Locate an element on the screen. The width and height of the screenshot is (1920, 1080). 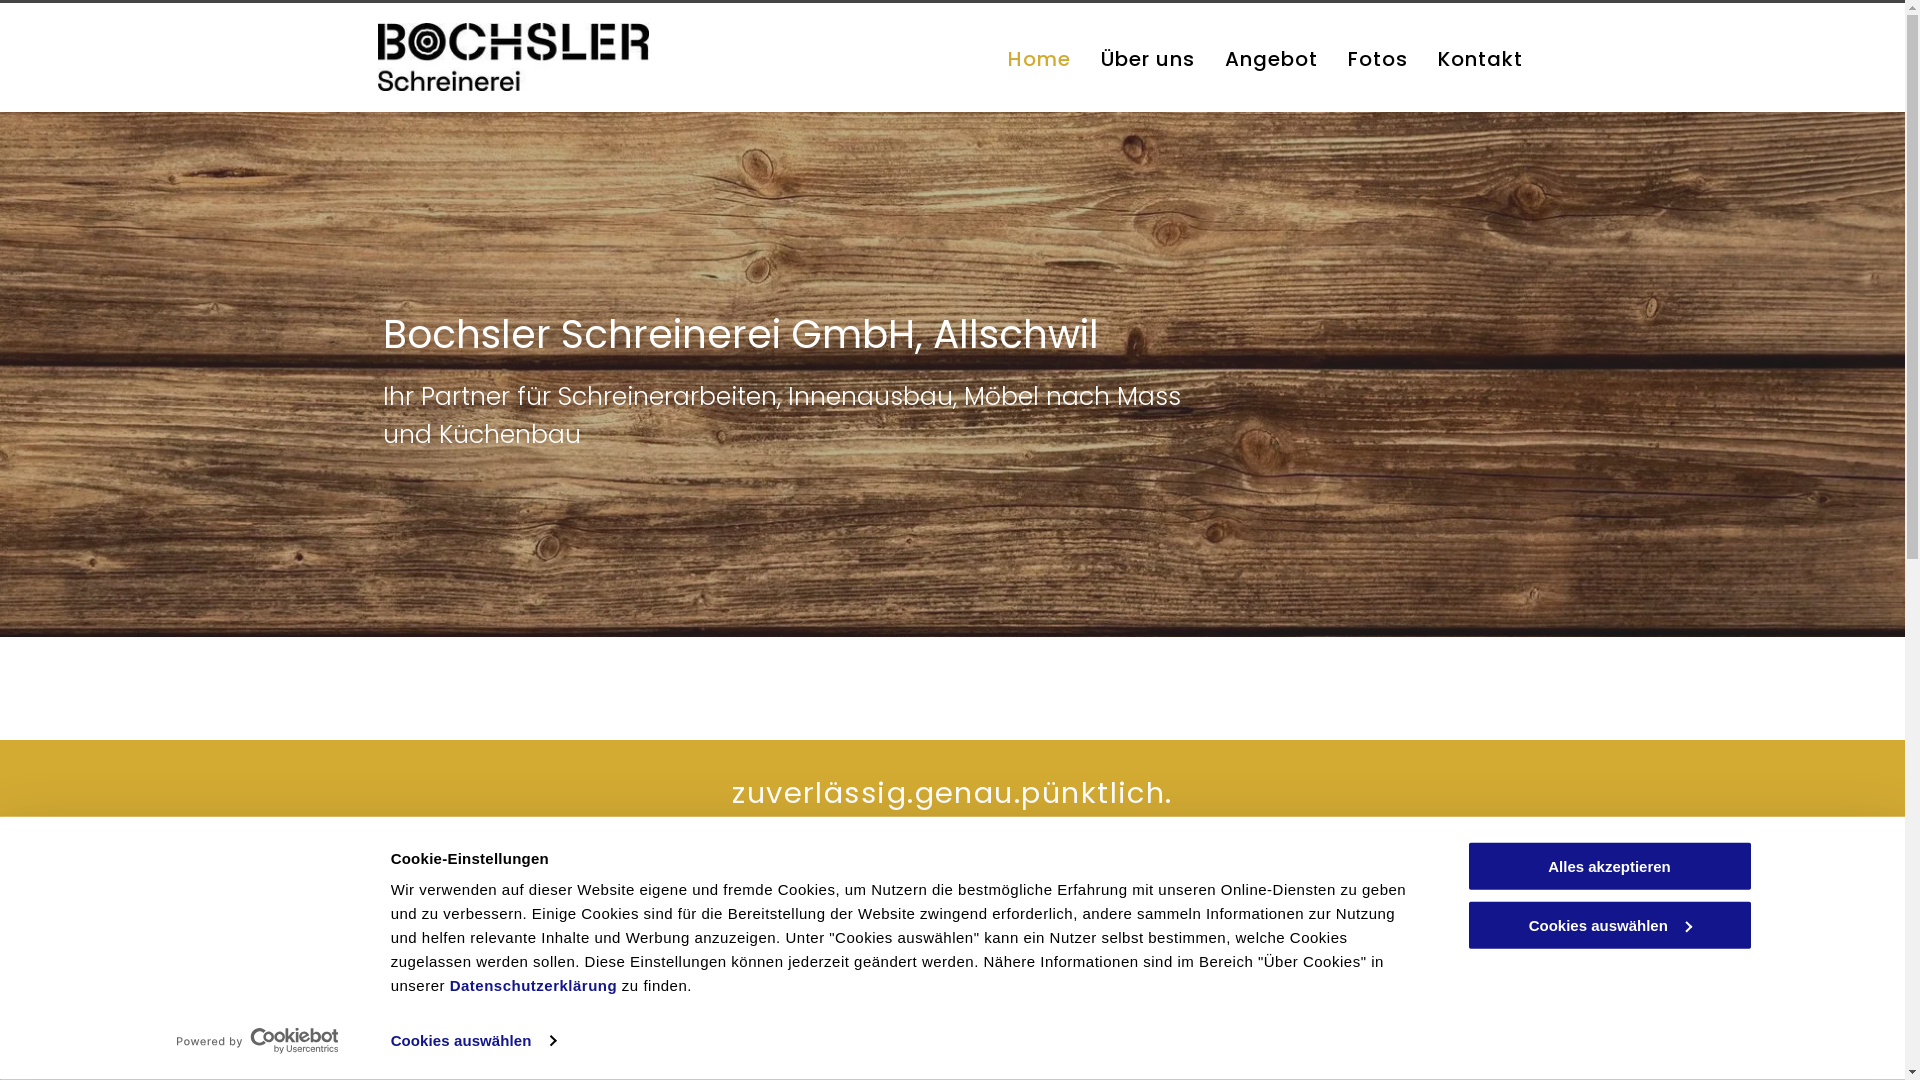
Angebot is located at coordinates (1270, 59).